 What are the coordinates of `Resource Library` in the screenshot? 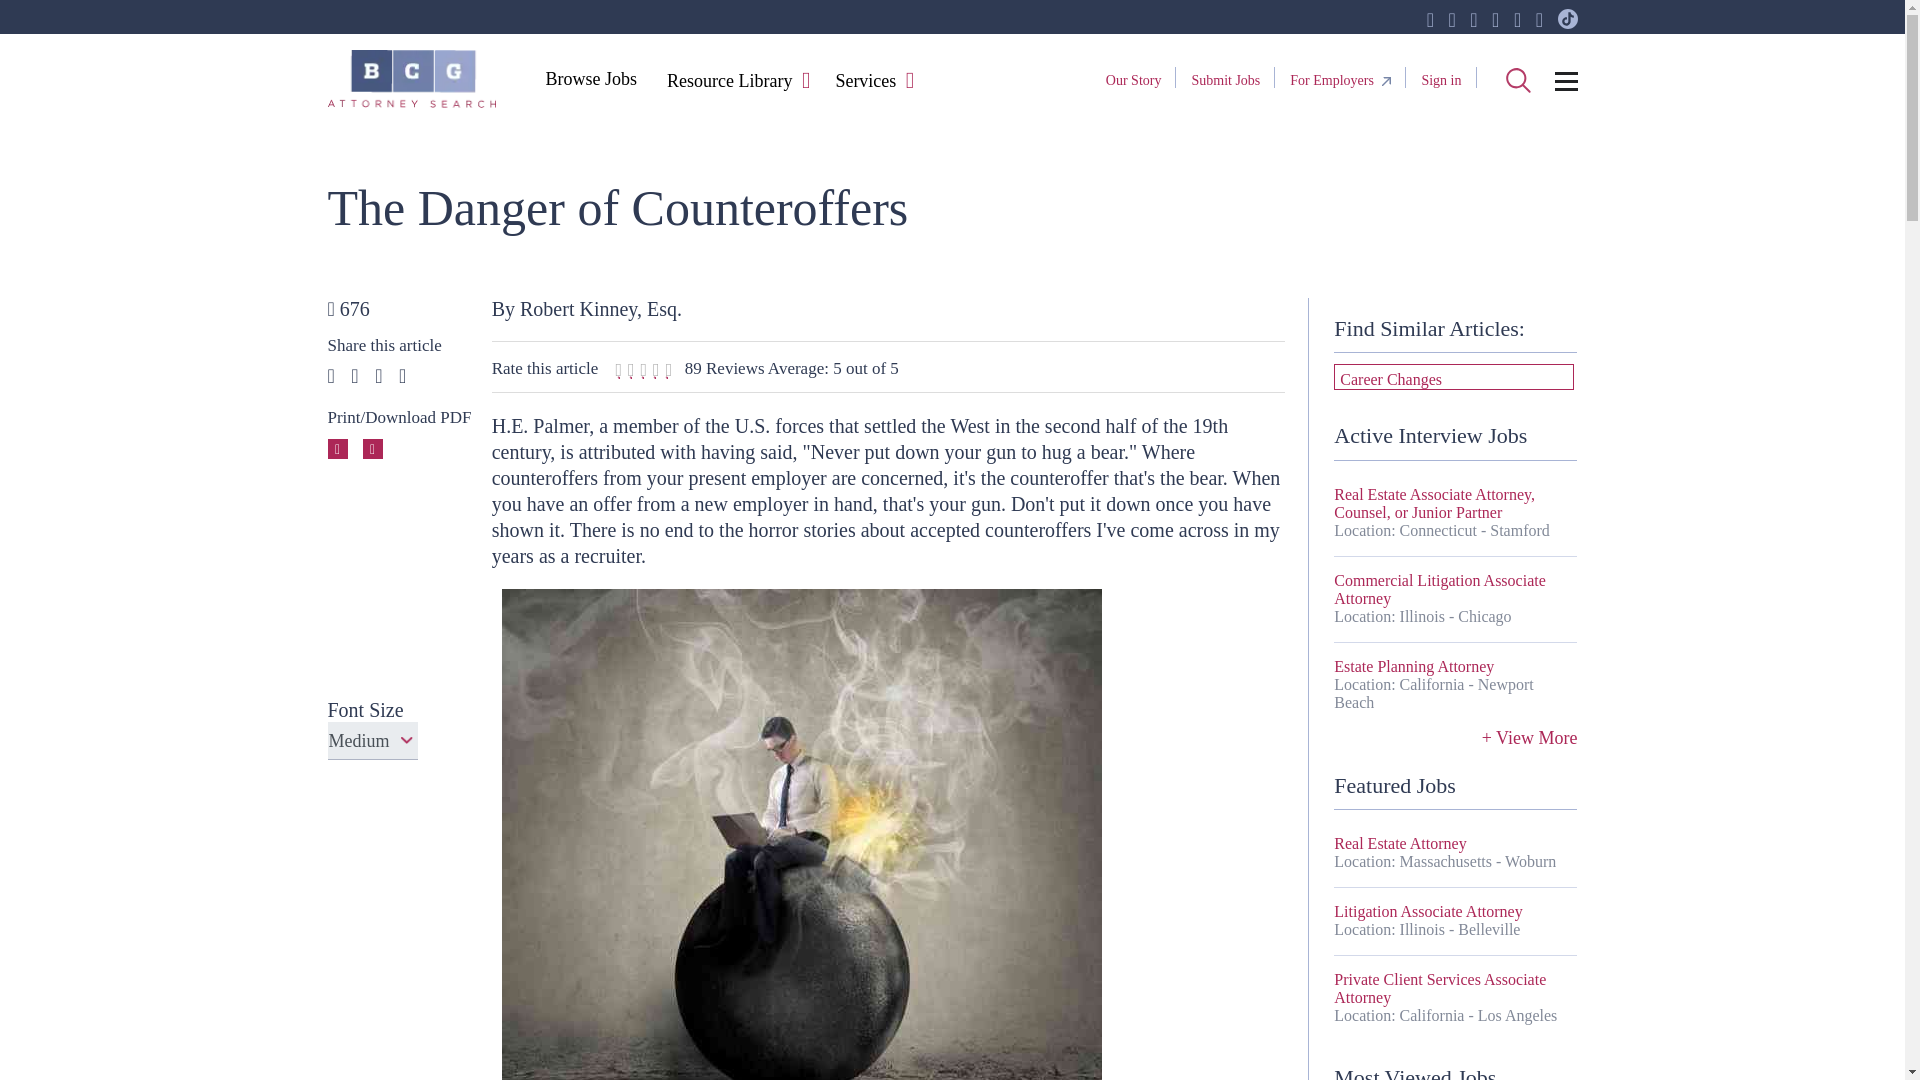 It's located at (729, 82).